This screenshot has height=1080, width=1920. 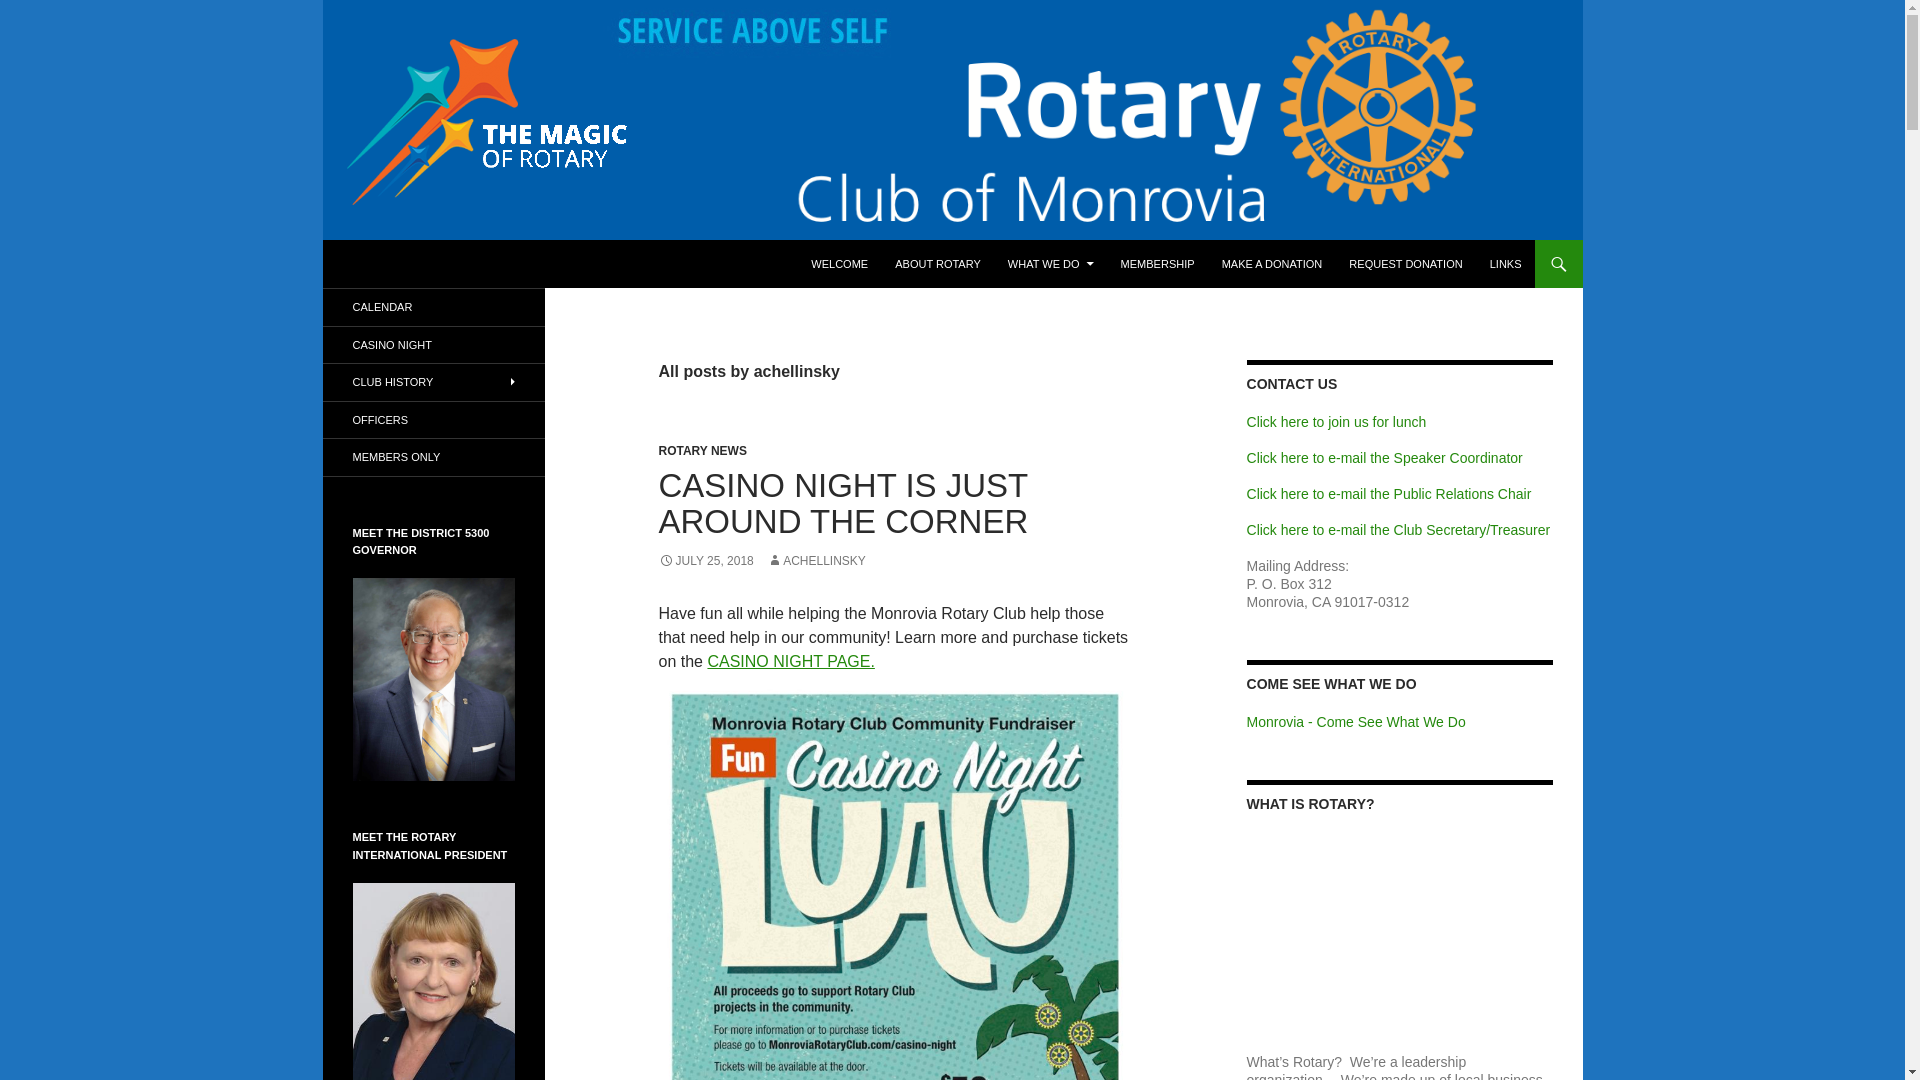 I want to click on WELCOME, so click(x=838, y=264).